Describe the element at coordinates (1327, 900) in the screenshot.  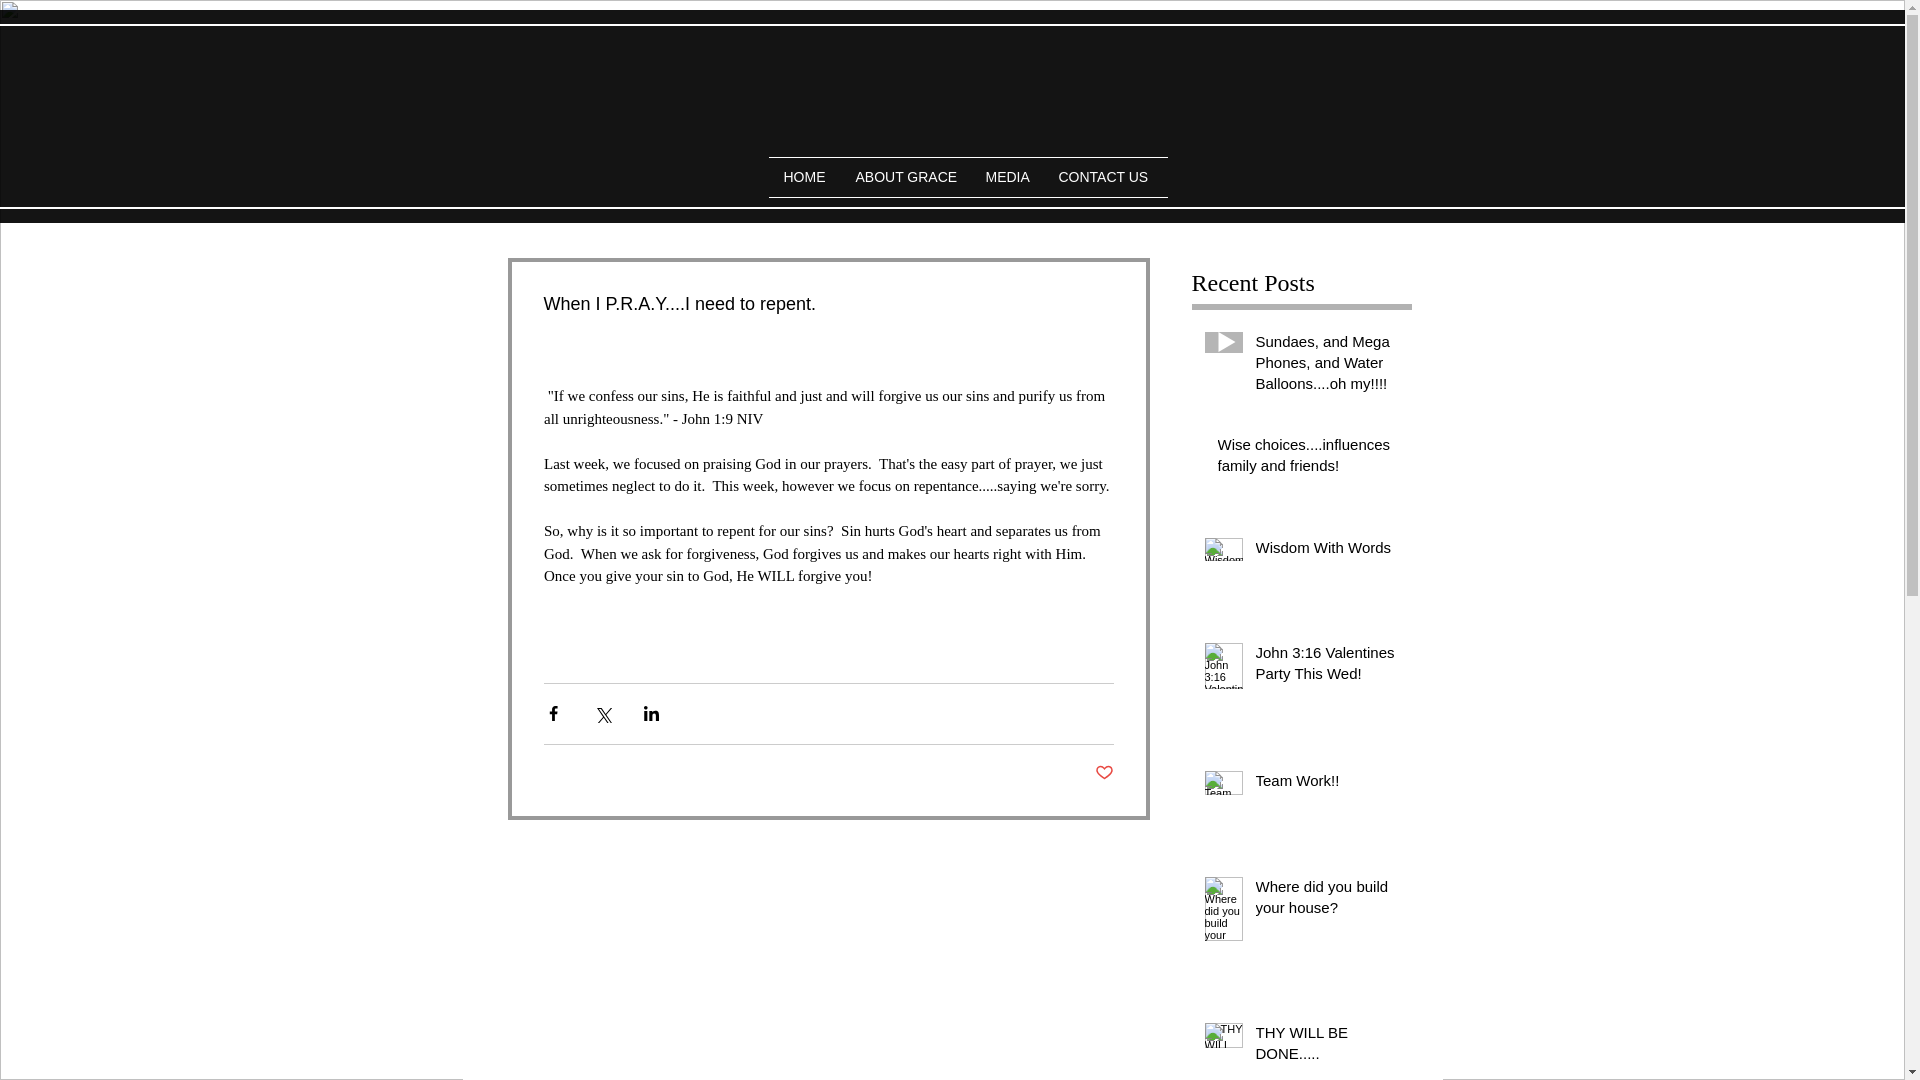
I see `Where did you build your house?` at that location.